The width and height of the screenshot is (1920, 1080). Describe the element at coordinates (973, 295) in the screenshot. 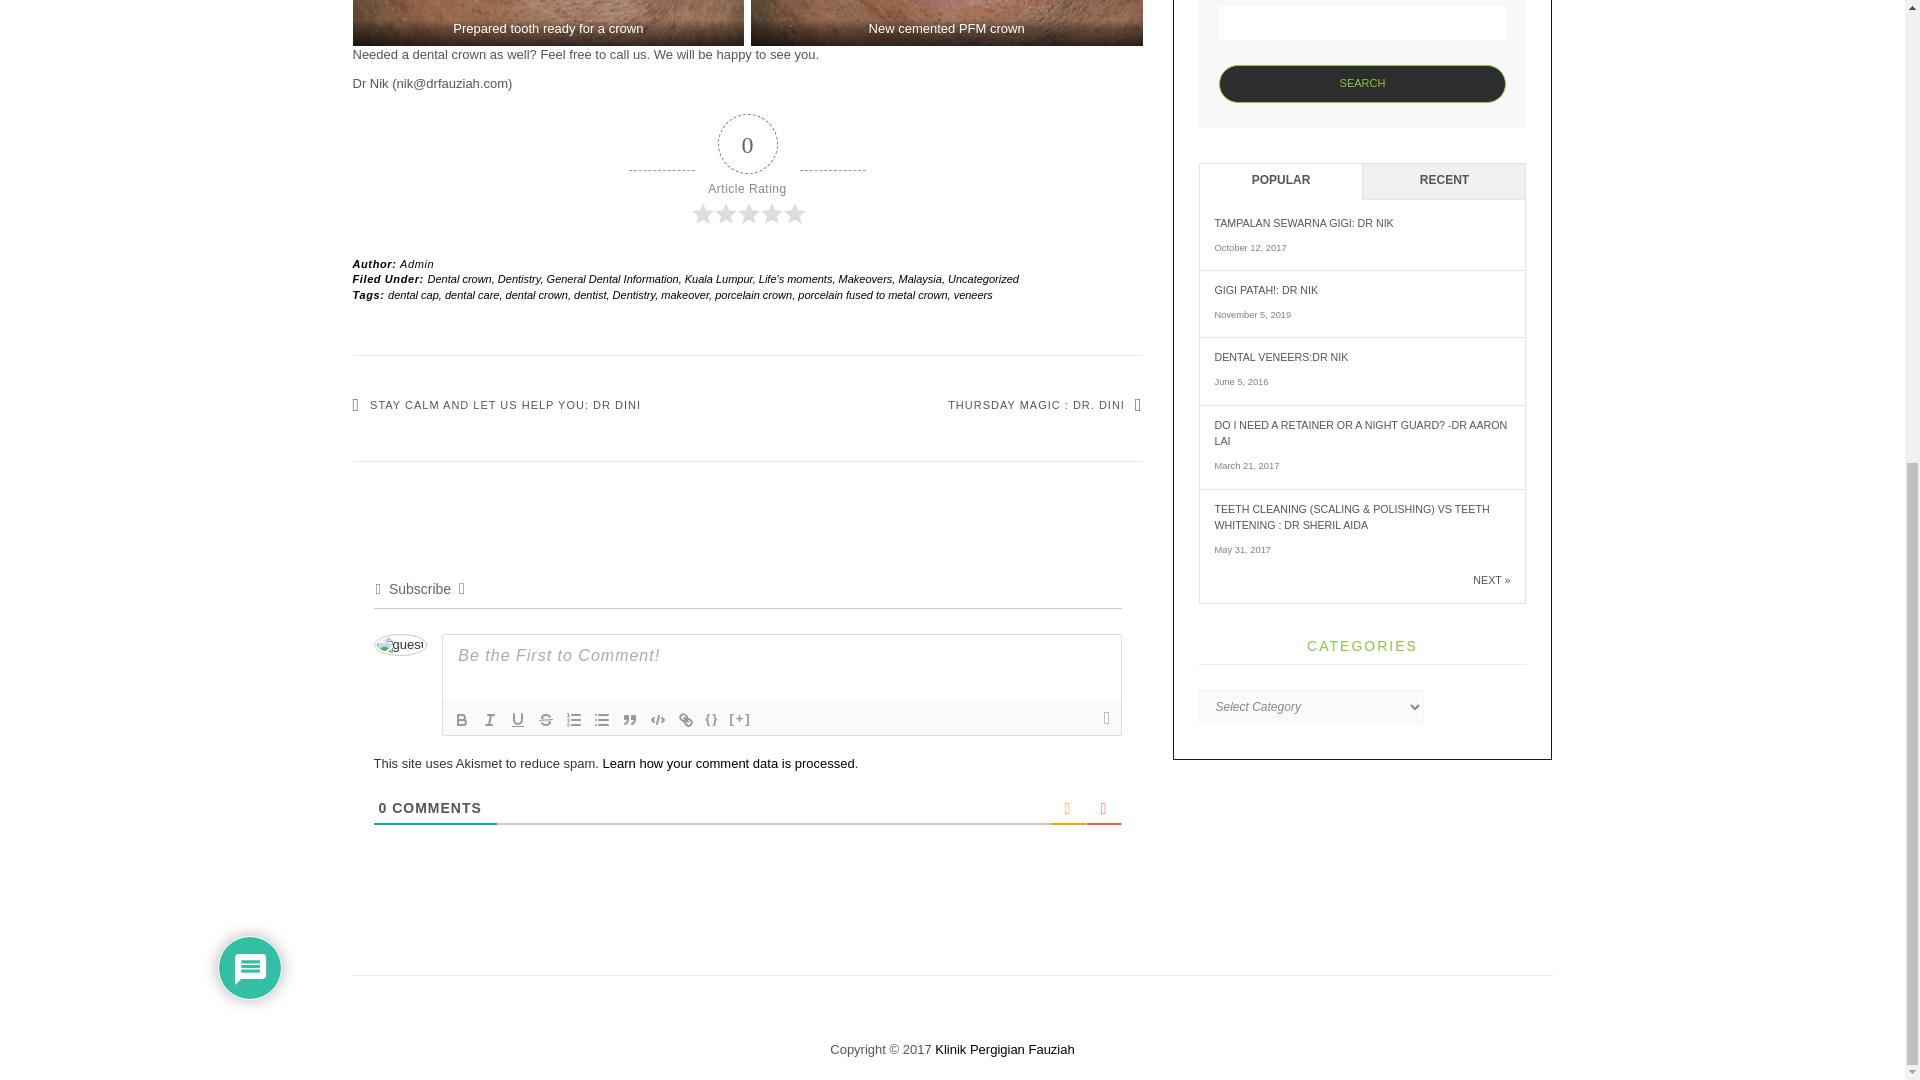

I see `veneers` at that location.